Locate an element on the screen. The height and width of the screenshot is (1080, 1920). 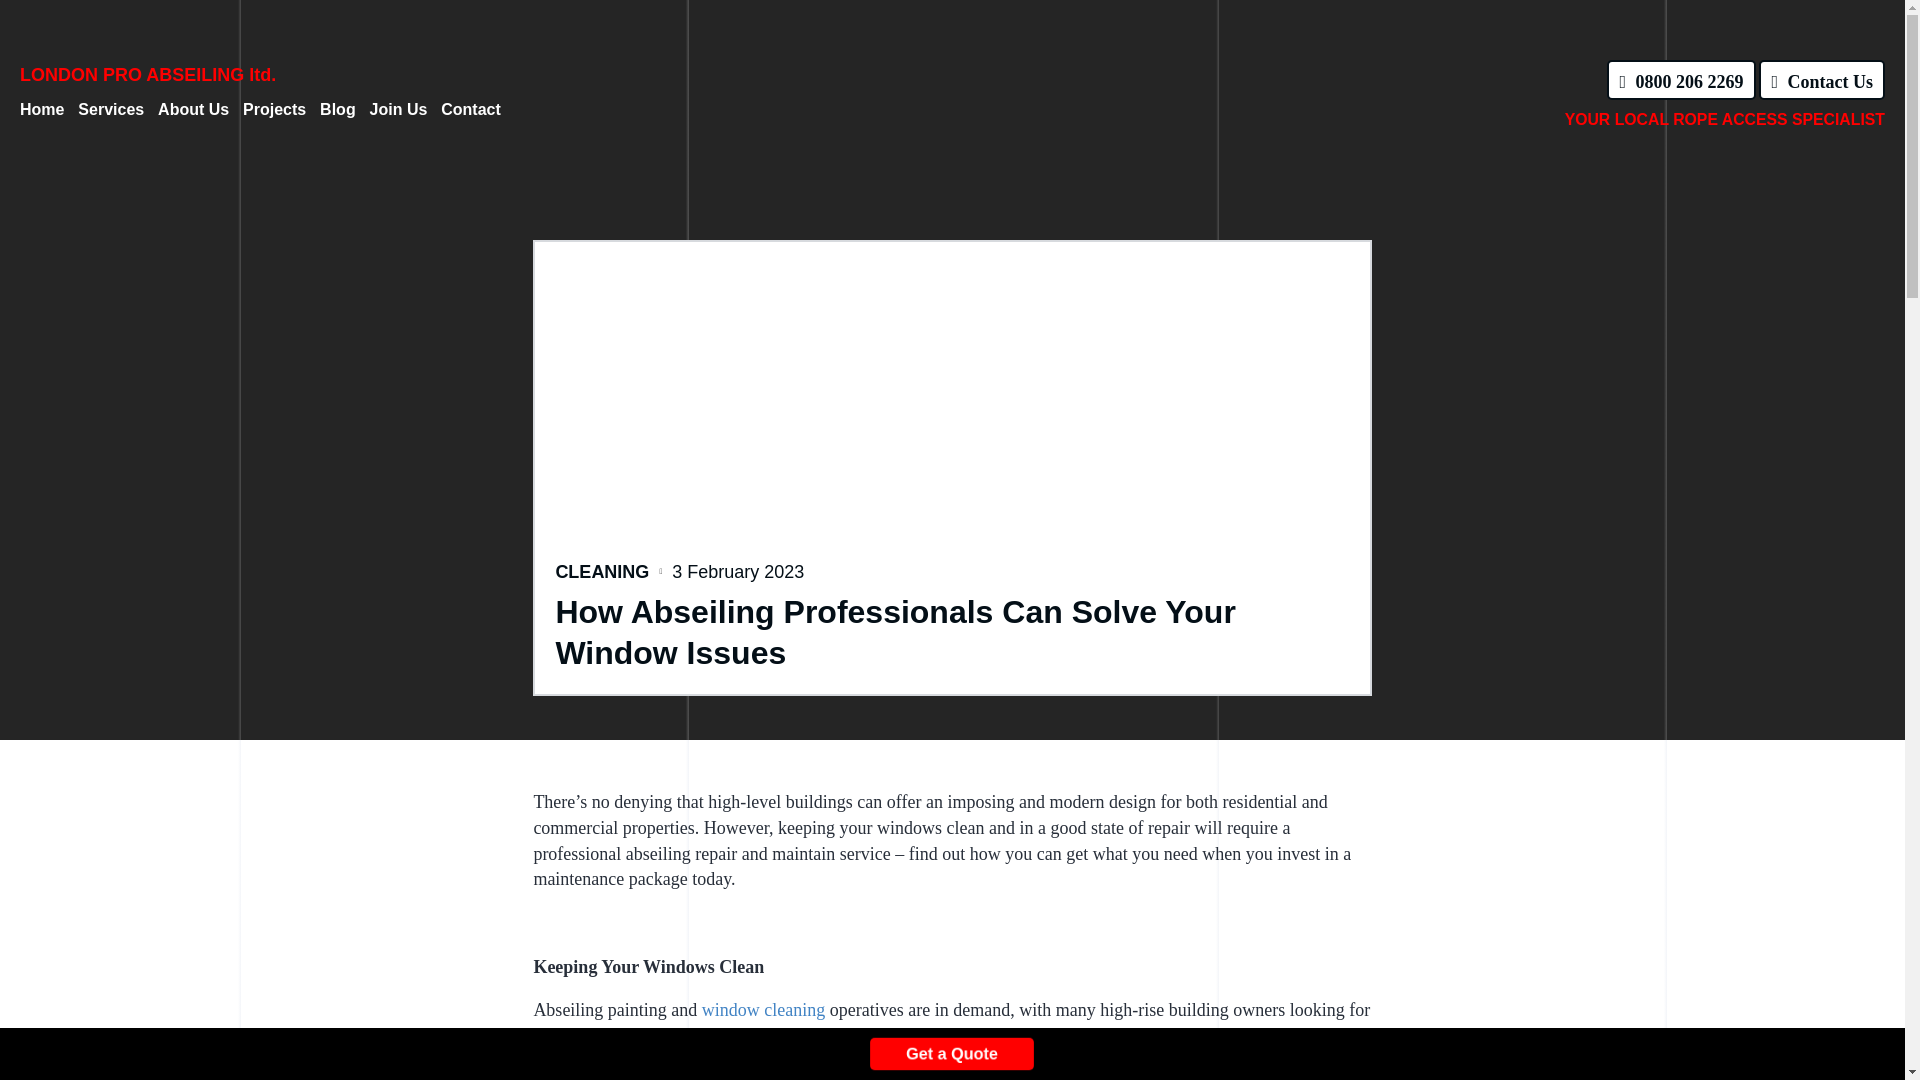
0800 206 2269 is located at coordinates (1680, 80).